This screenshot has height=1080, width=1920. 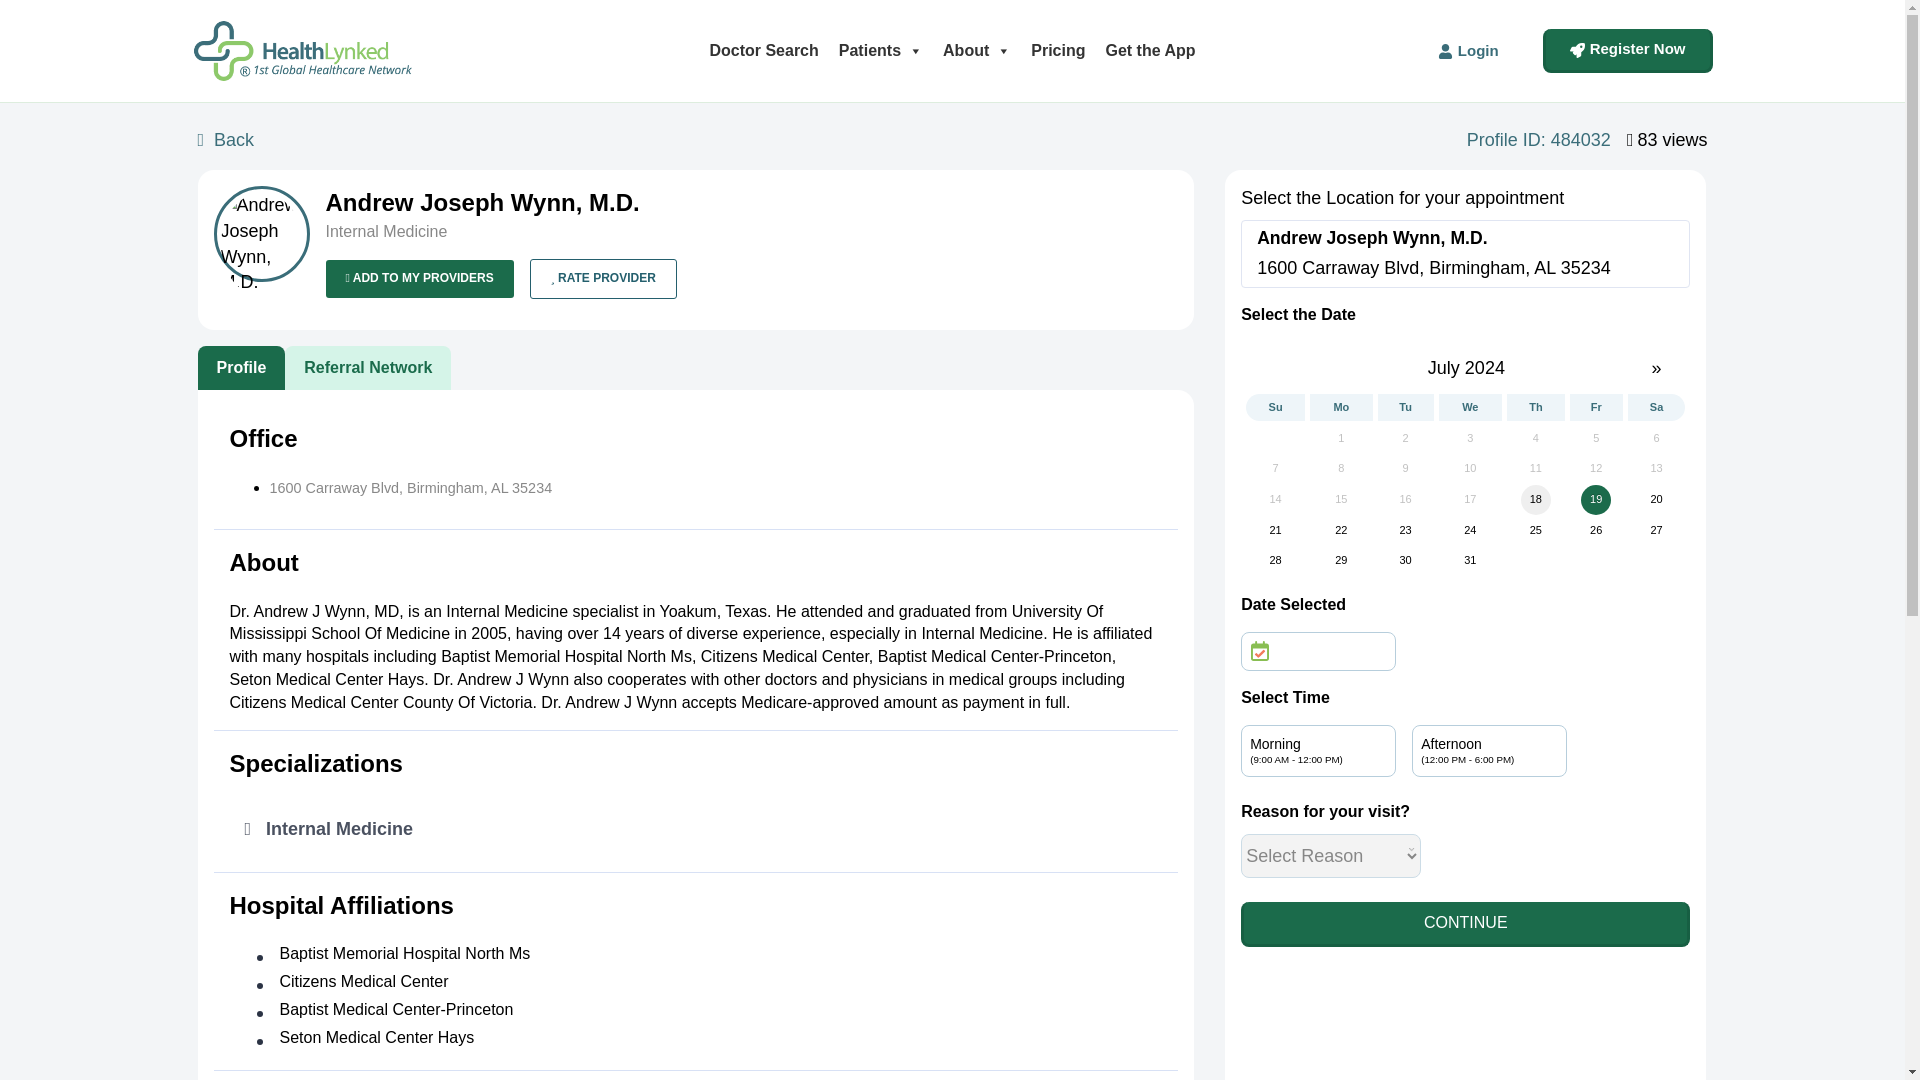 What do you see at coordinates (762, 50) in the screenshot?
I see `Doctor Search` at bounding box center [762, 50].